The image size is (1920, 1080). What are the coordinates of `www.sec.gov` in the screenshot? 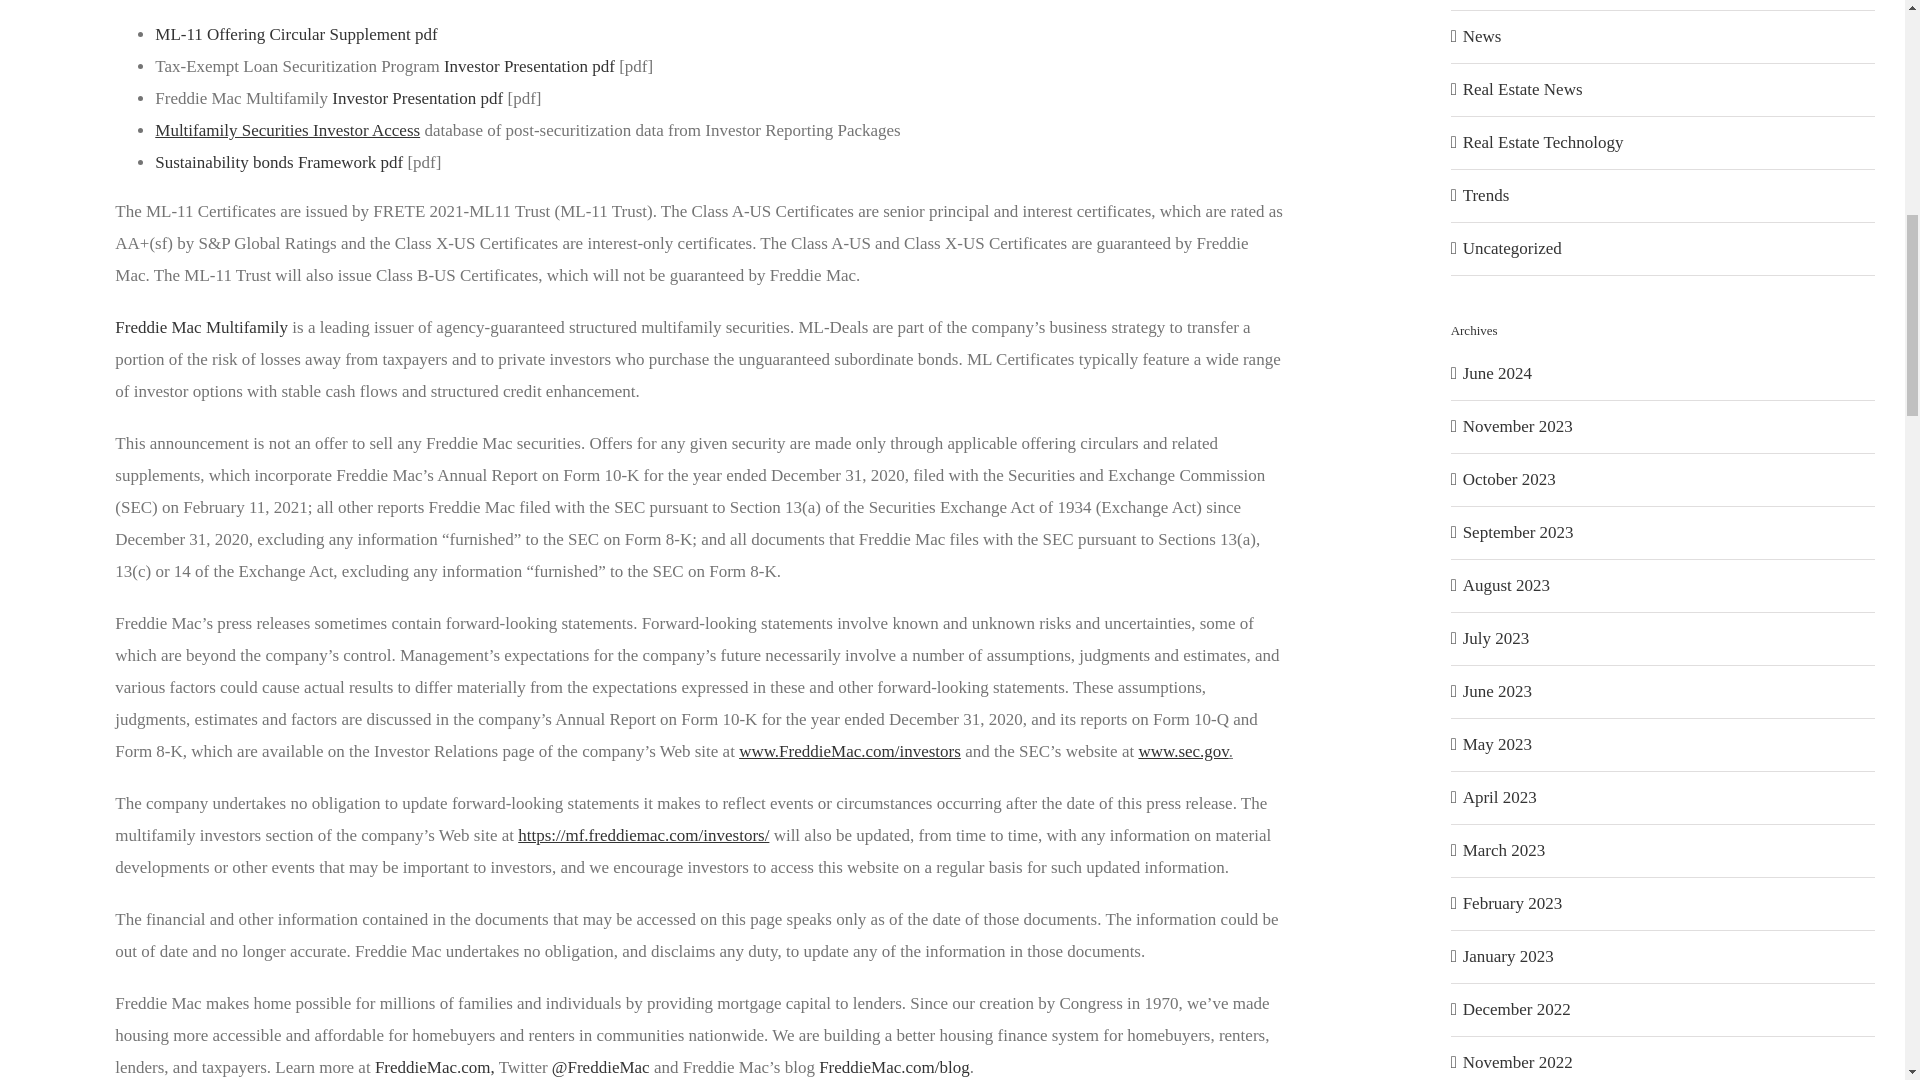 It's located at (1183, 751).